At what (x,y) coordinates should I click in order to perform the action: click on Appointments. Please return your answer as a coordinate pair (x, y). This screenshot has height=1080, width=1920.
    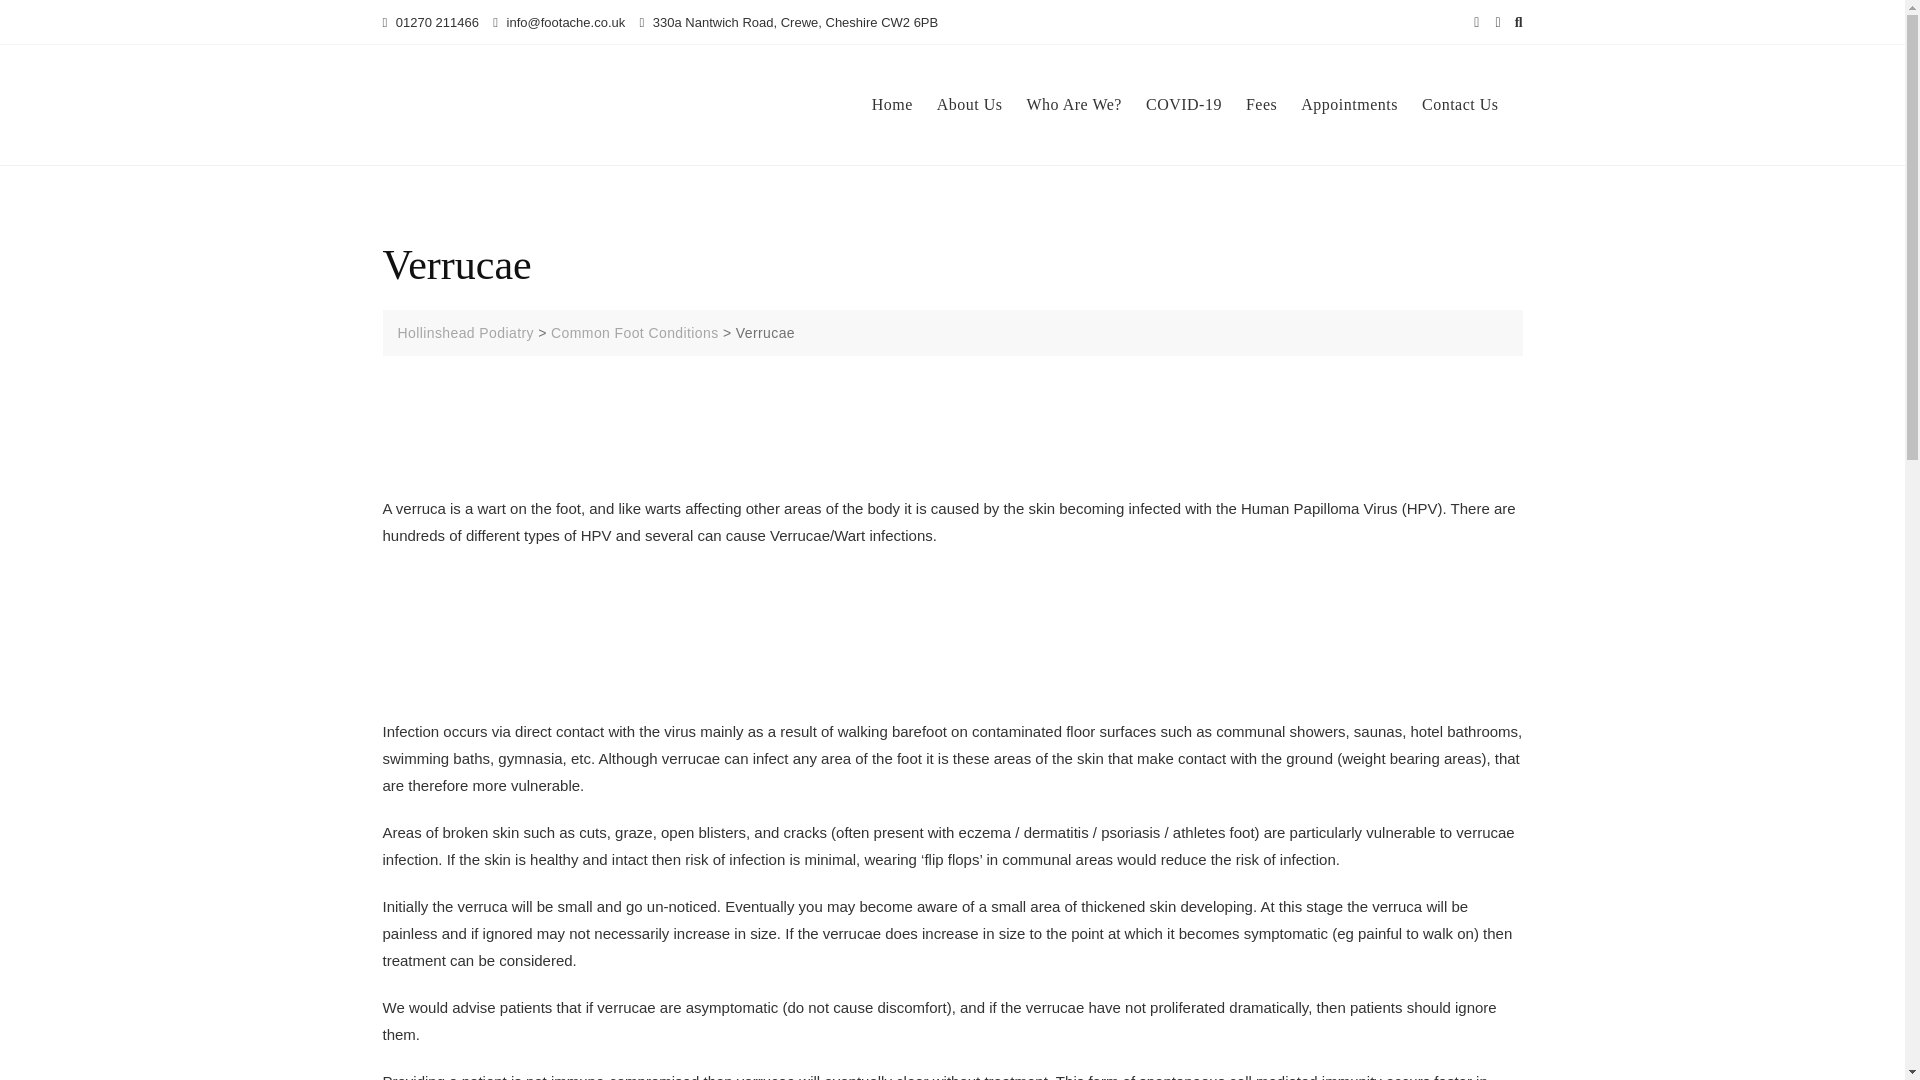
    Looking at the image, I should click on (1362, 104).